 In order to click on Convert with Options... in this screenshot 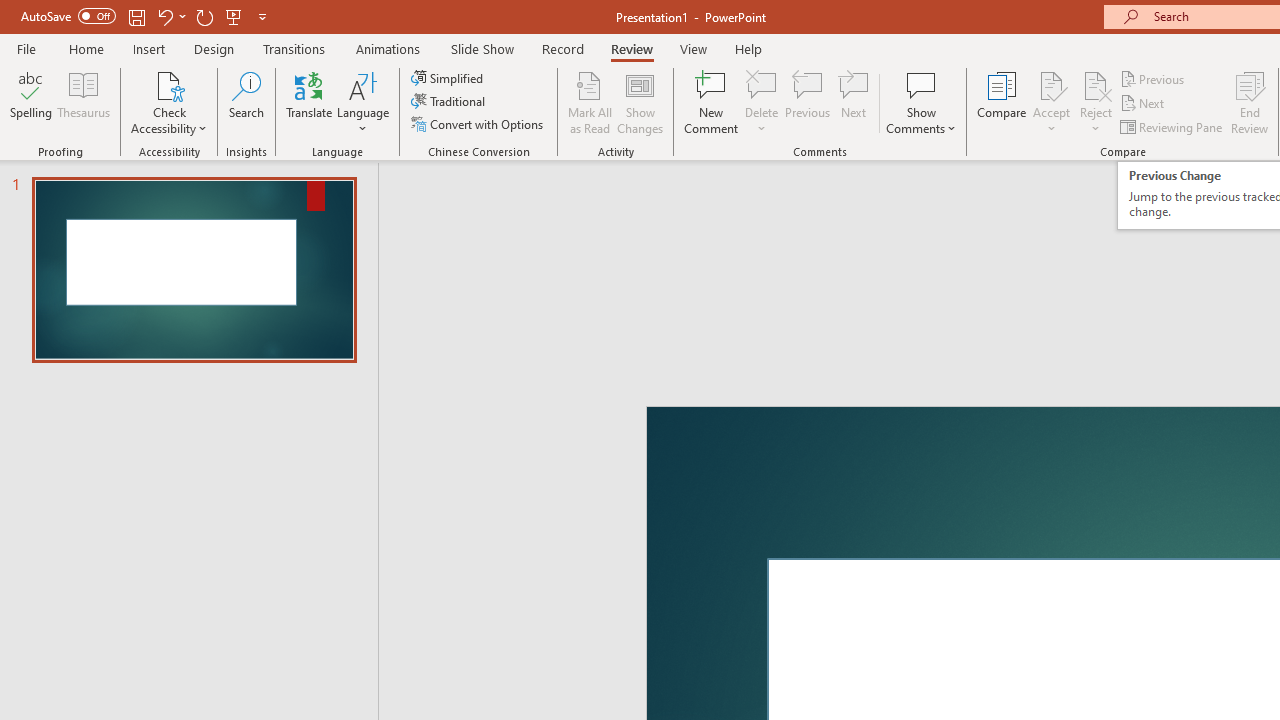, I will do `click(479, 124)`.